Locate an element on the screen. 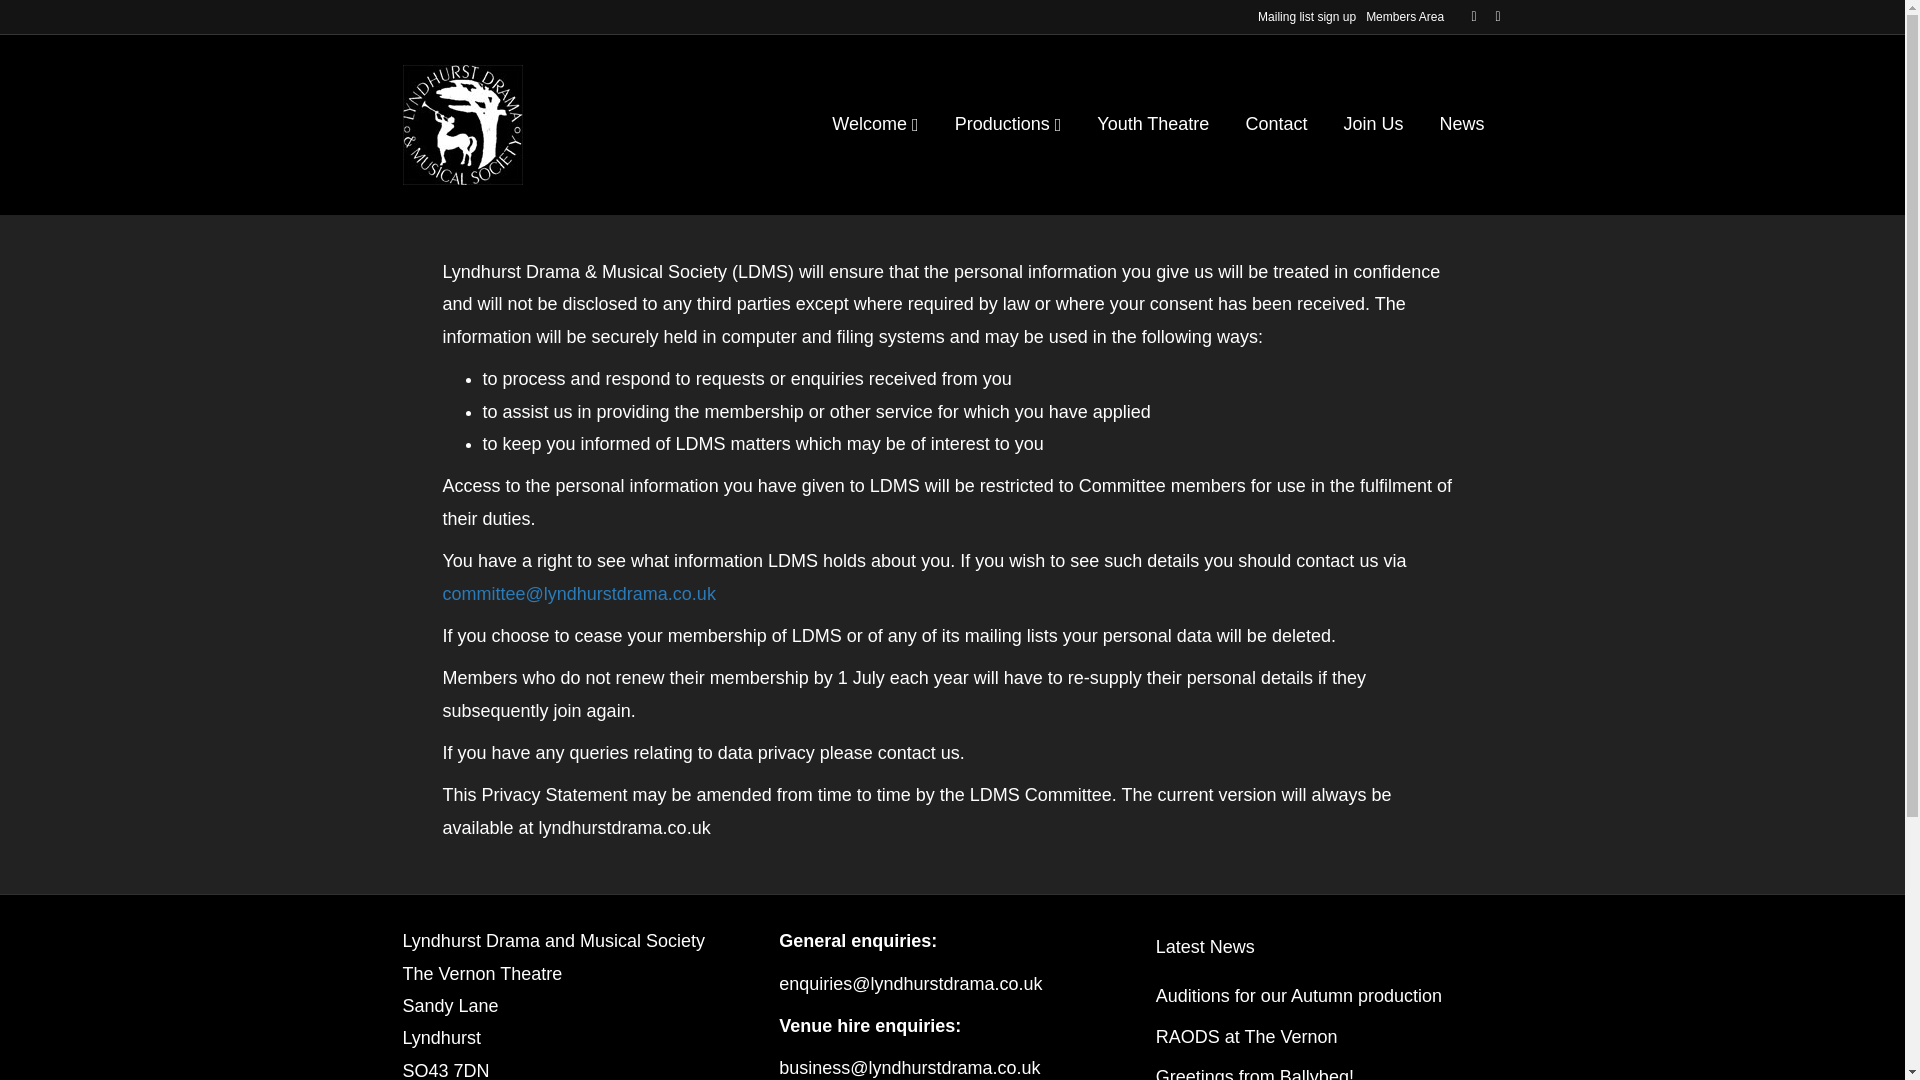 Image resolution: width=1920 pixels, height=1080 pixels. Greetings from Ballybeg! is located at coordinates (1254, 1074).